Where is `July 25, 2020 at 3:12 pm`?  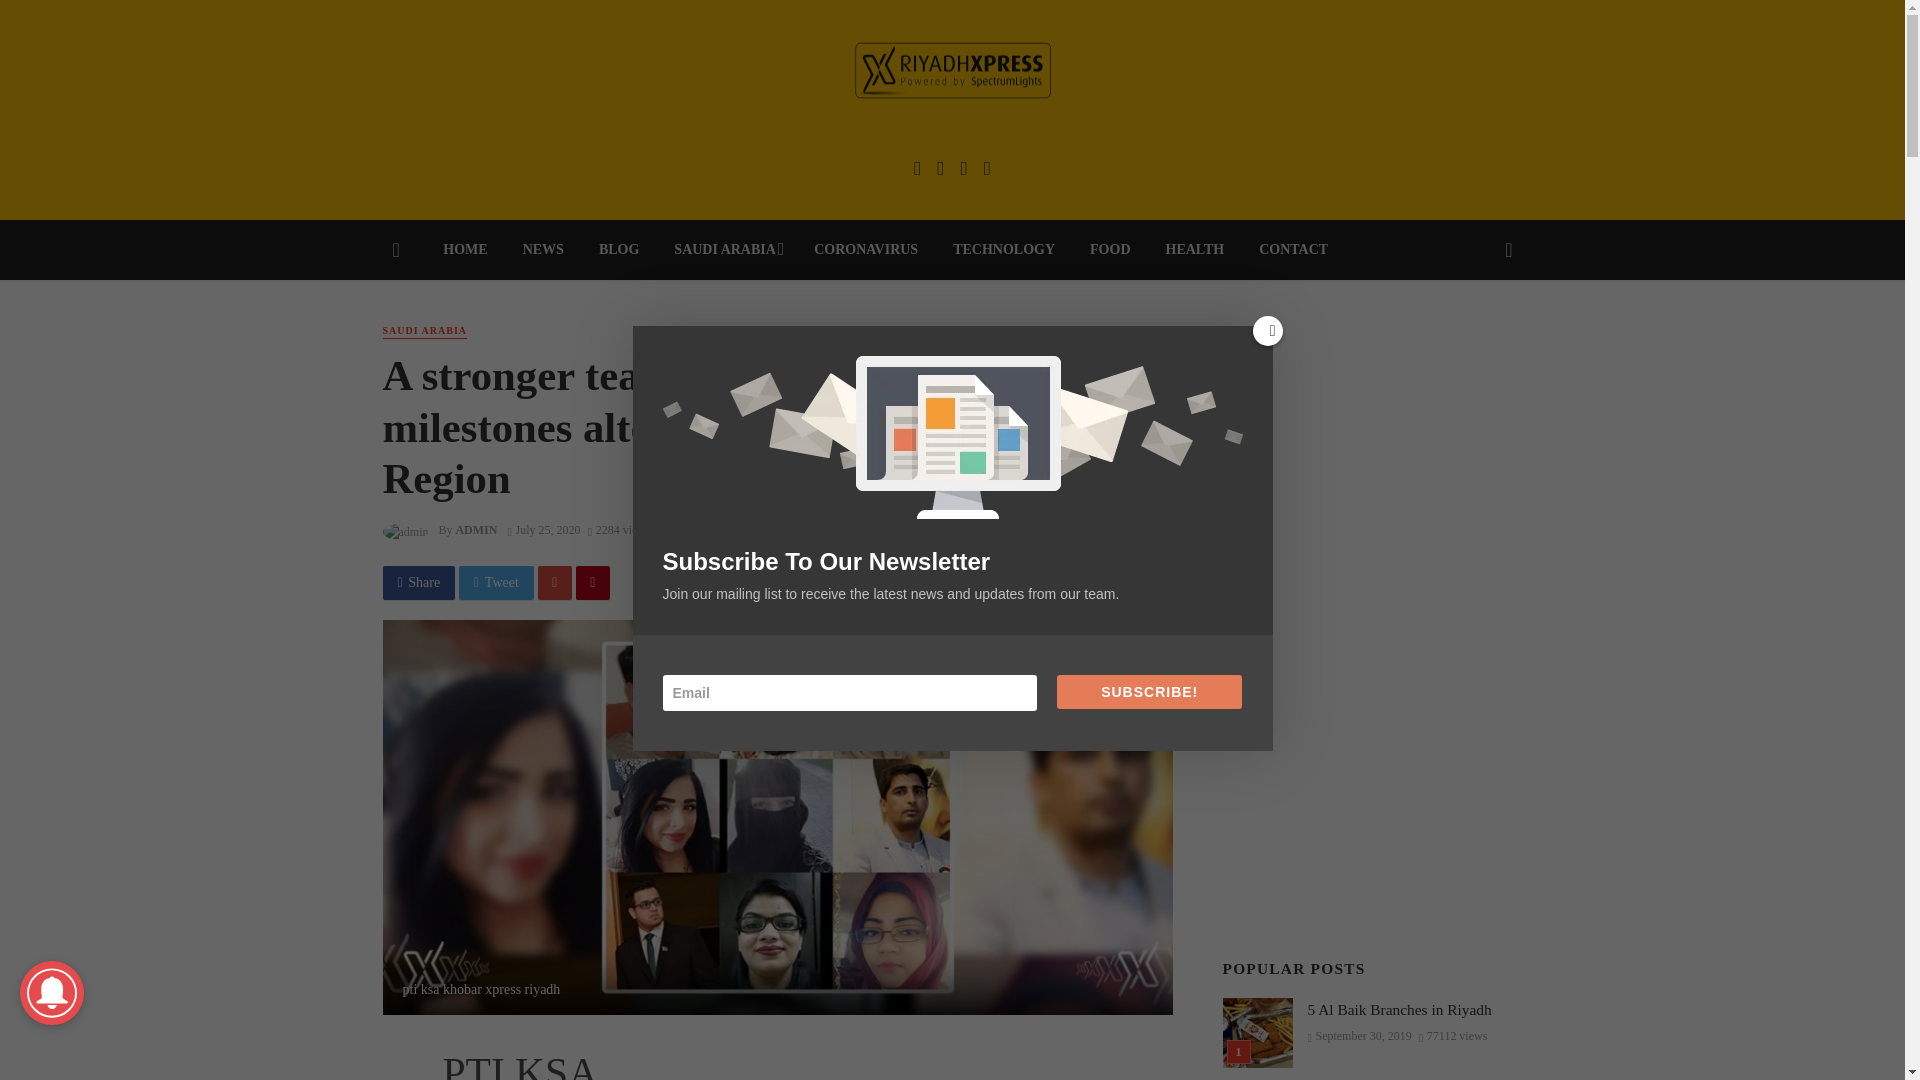
July 25, 2020 at 3:12 pm is located at coordinates (544, 529).